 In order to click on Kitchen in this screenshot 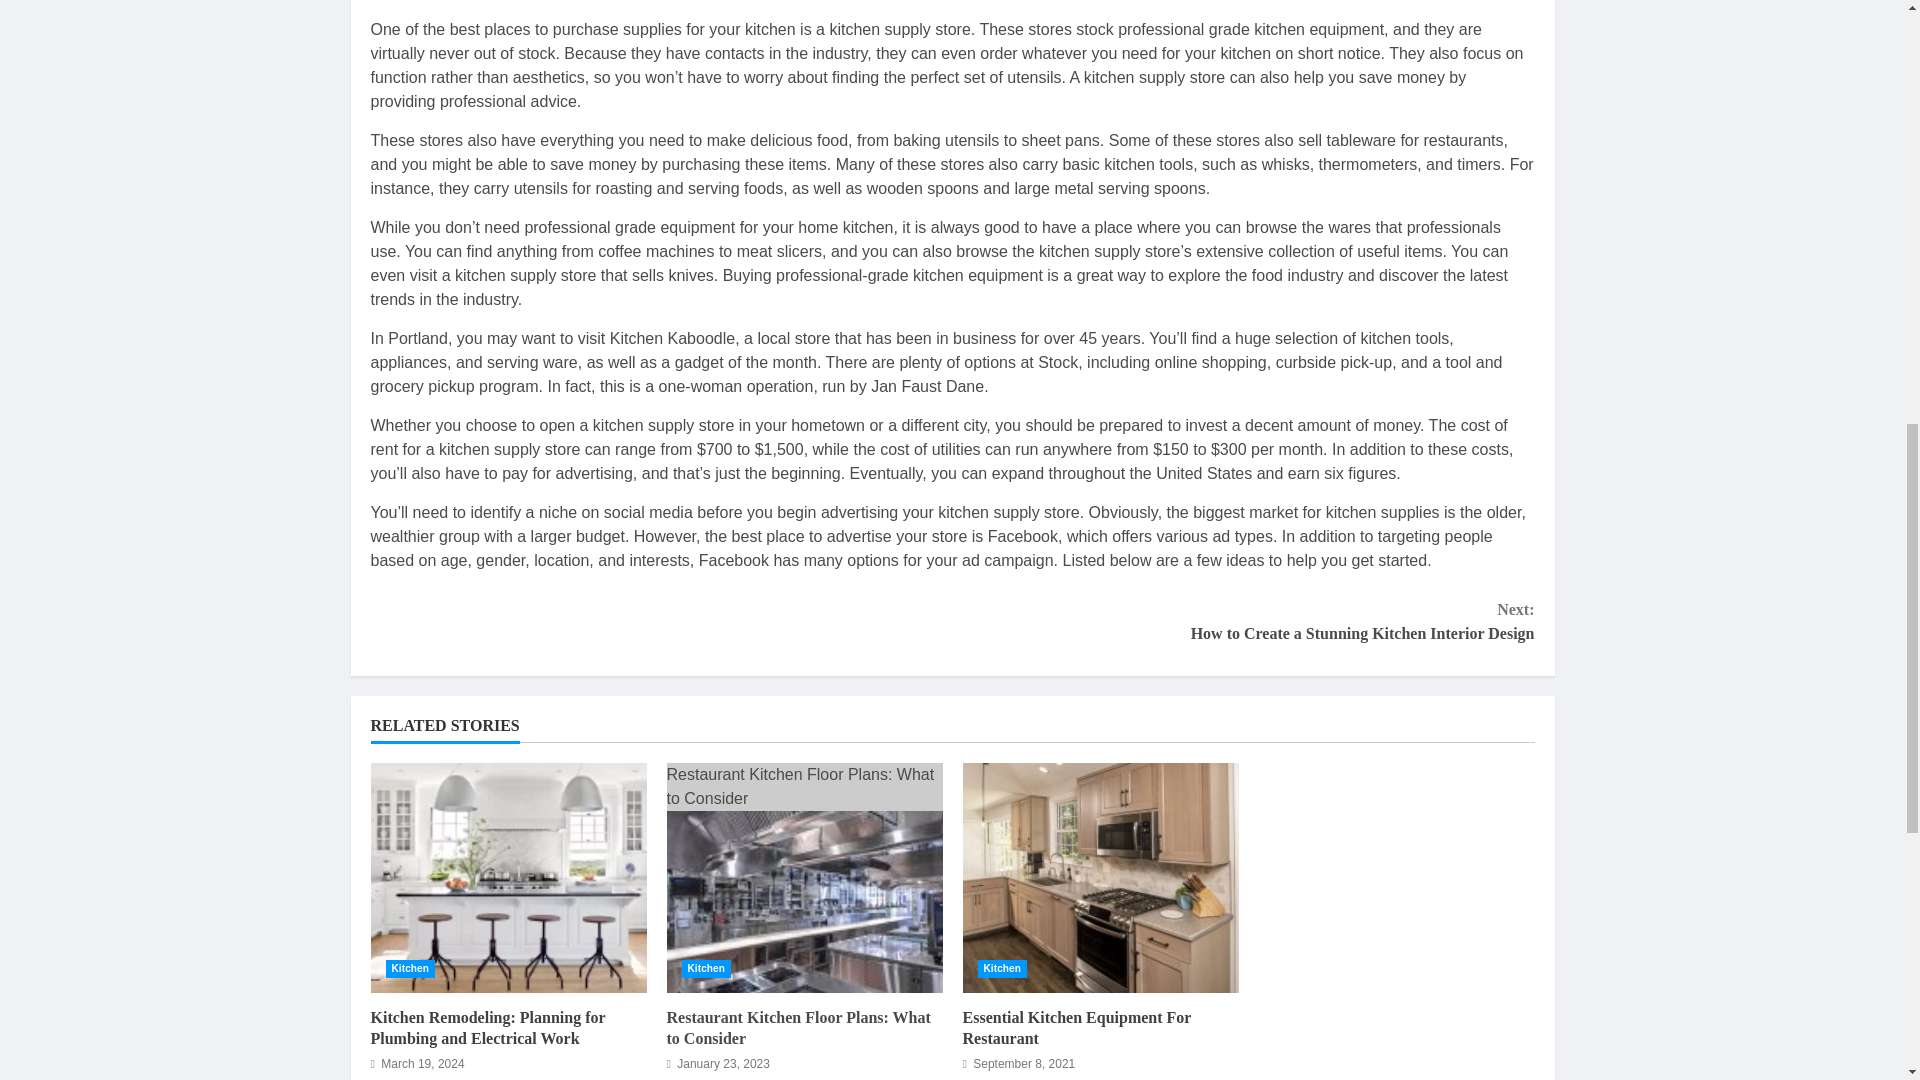, I will do `click(1002, 969)`.